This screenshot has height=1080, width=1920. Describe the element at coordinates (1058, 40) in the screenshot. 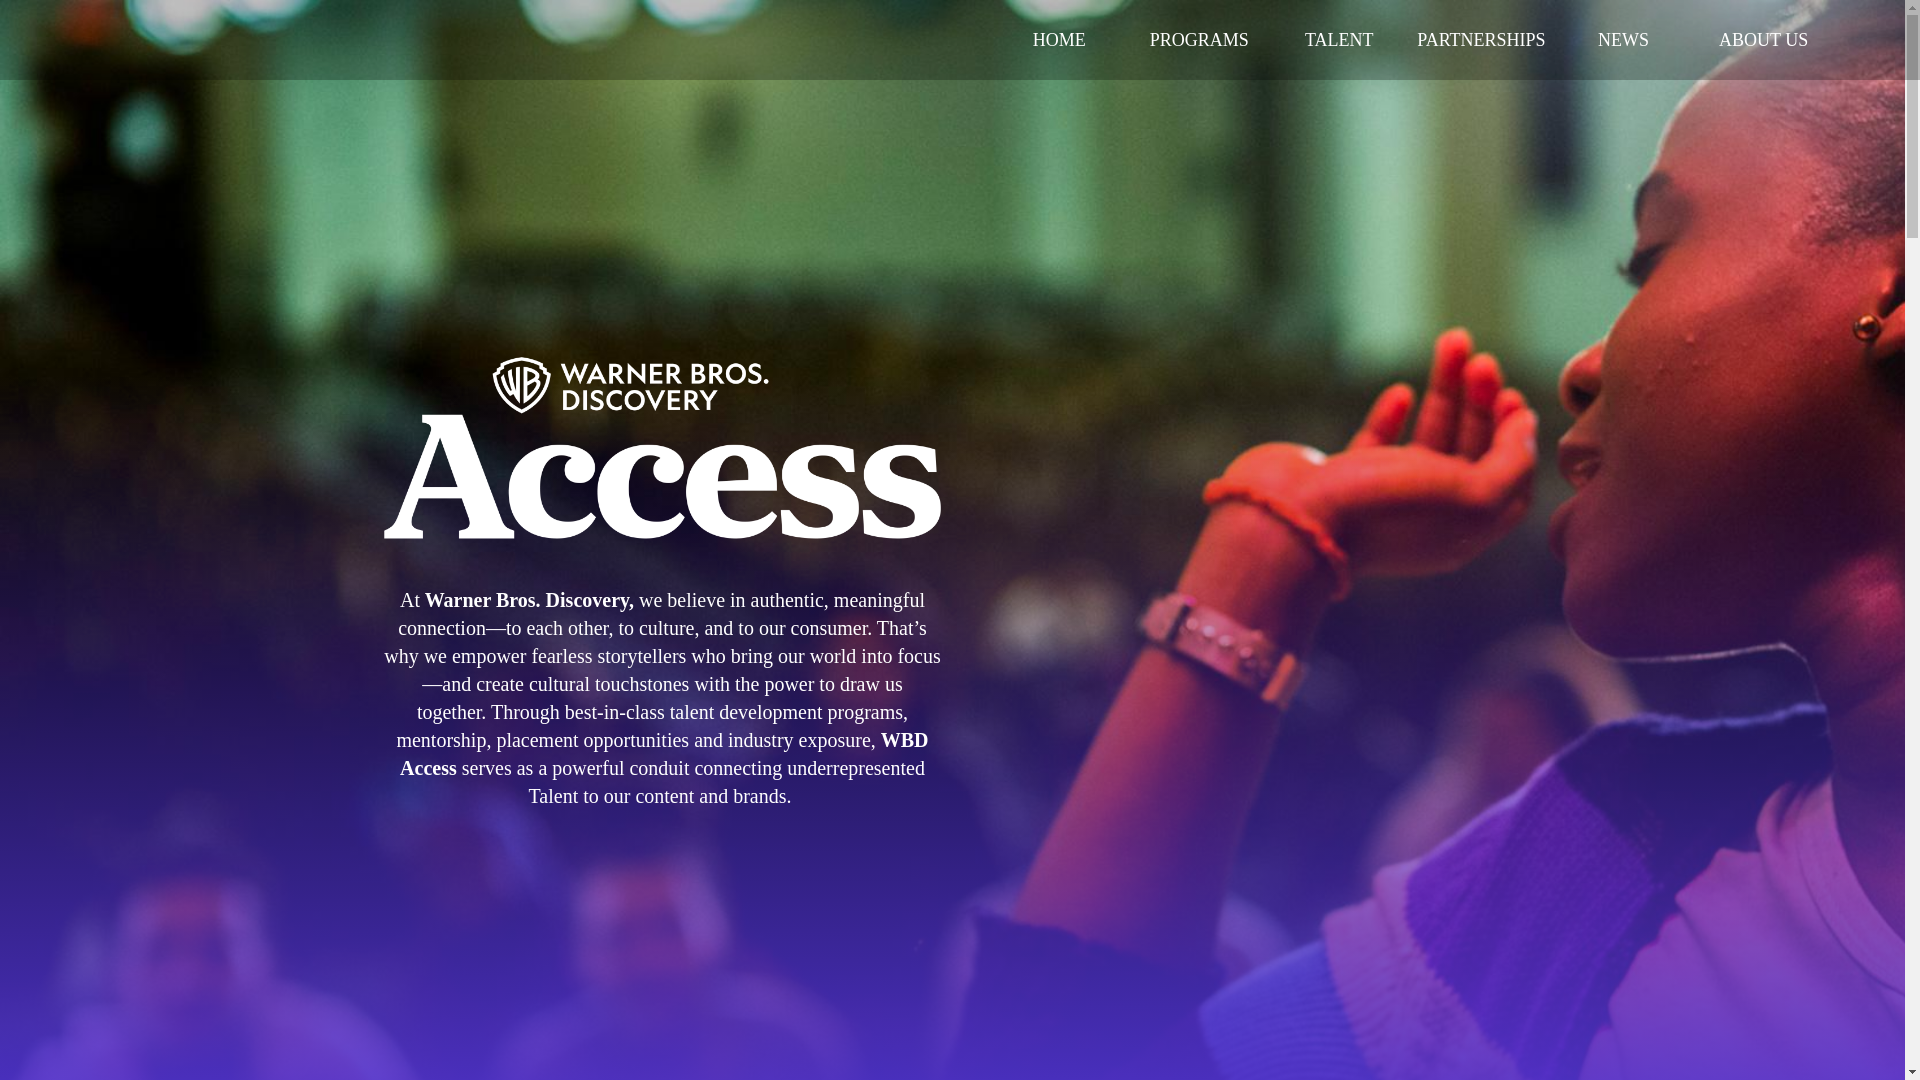

I see `HOME` at that location.